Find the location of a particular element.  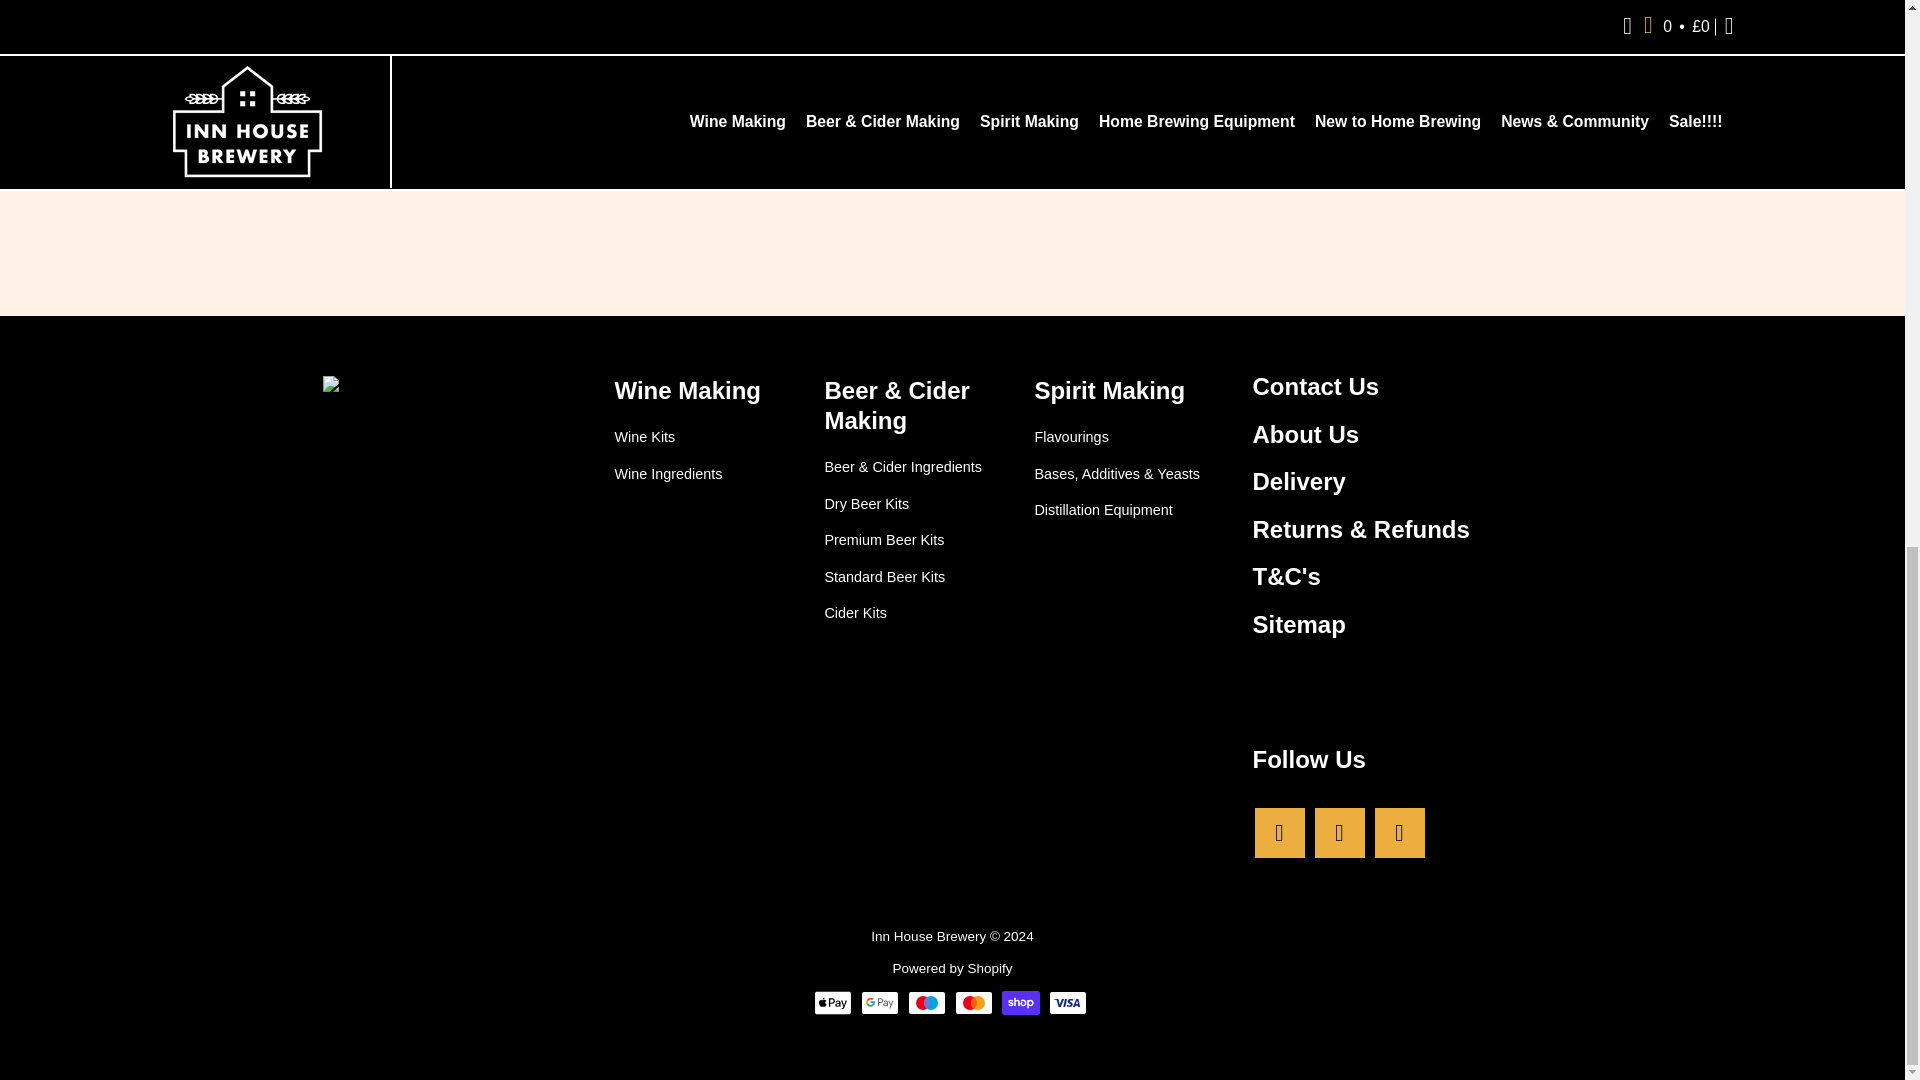

Apple Pay is located at coordinates (833, 1003).